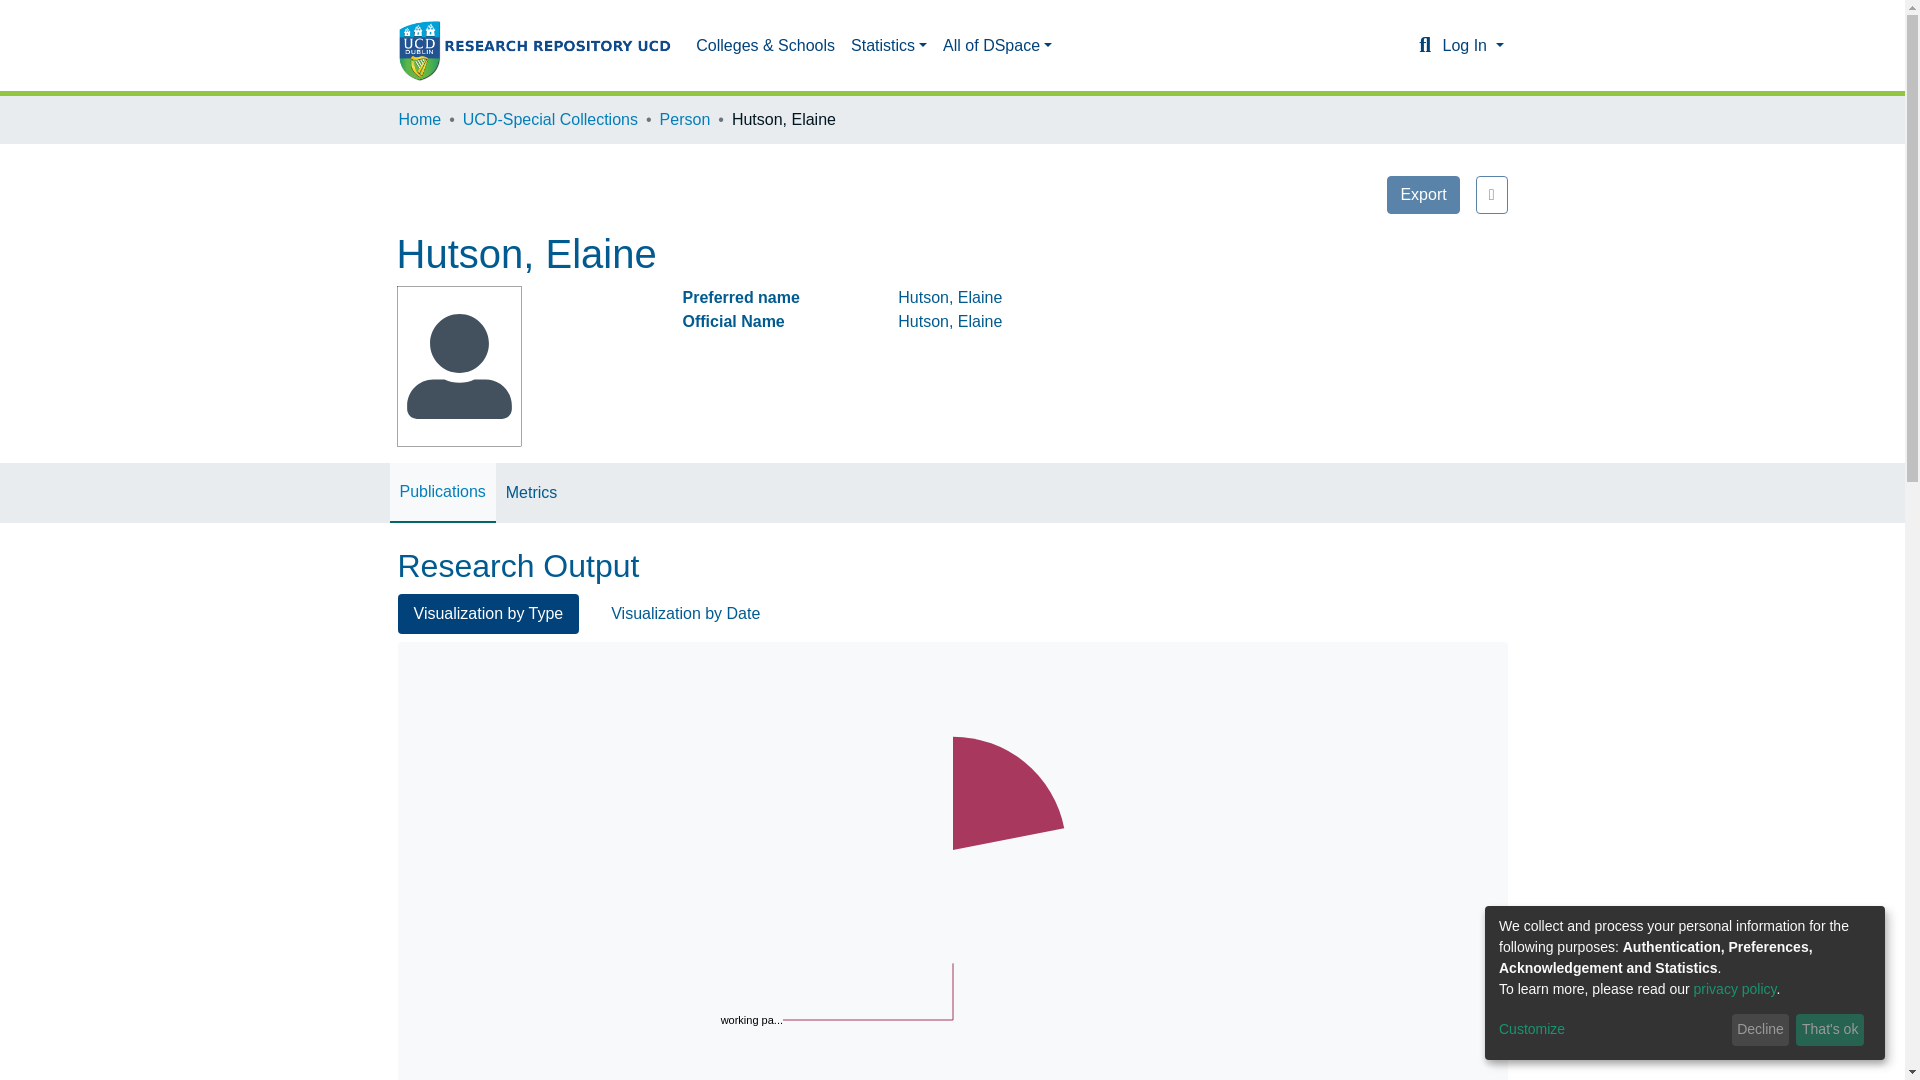  Describe the element at coordinates (442, 492) in the screenshot. I see `Publications` at that location.